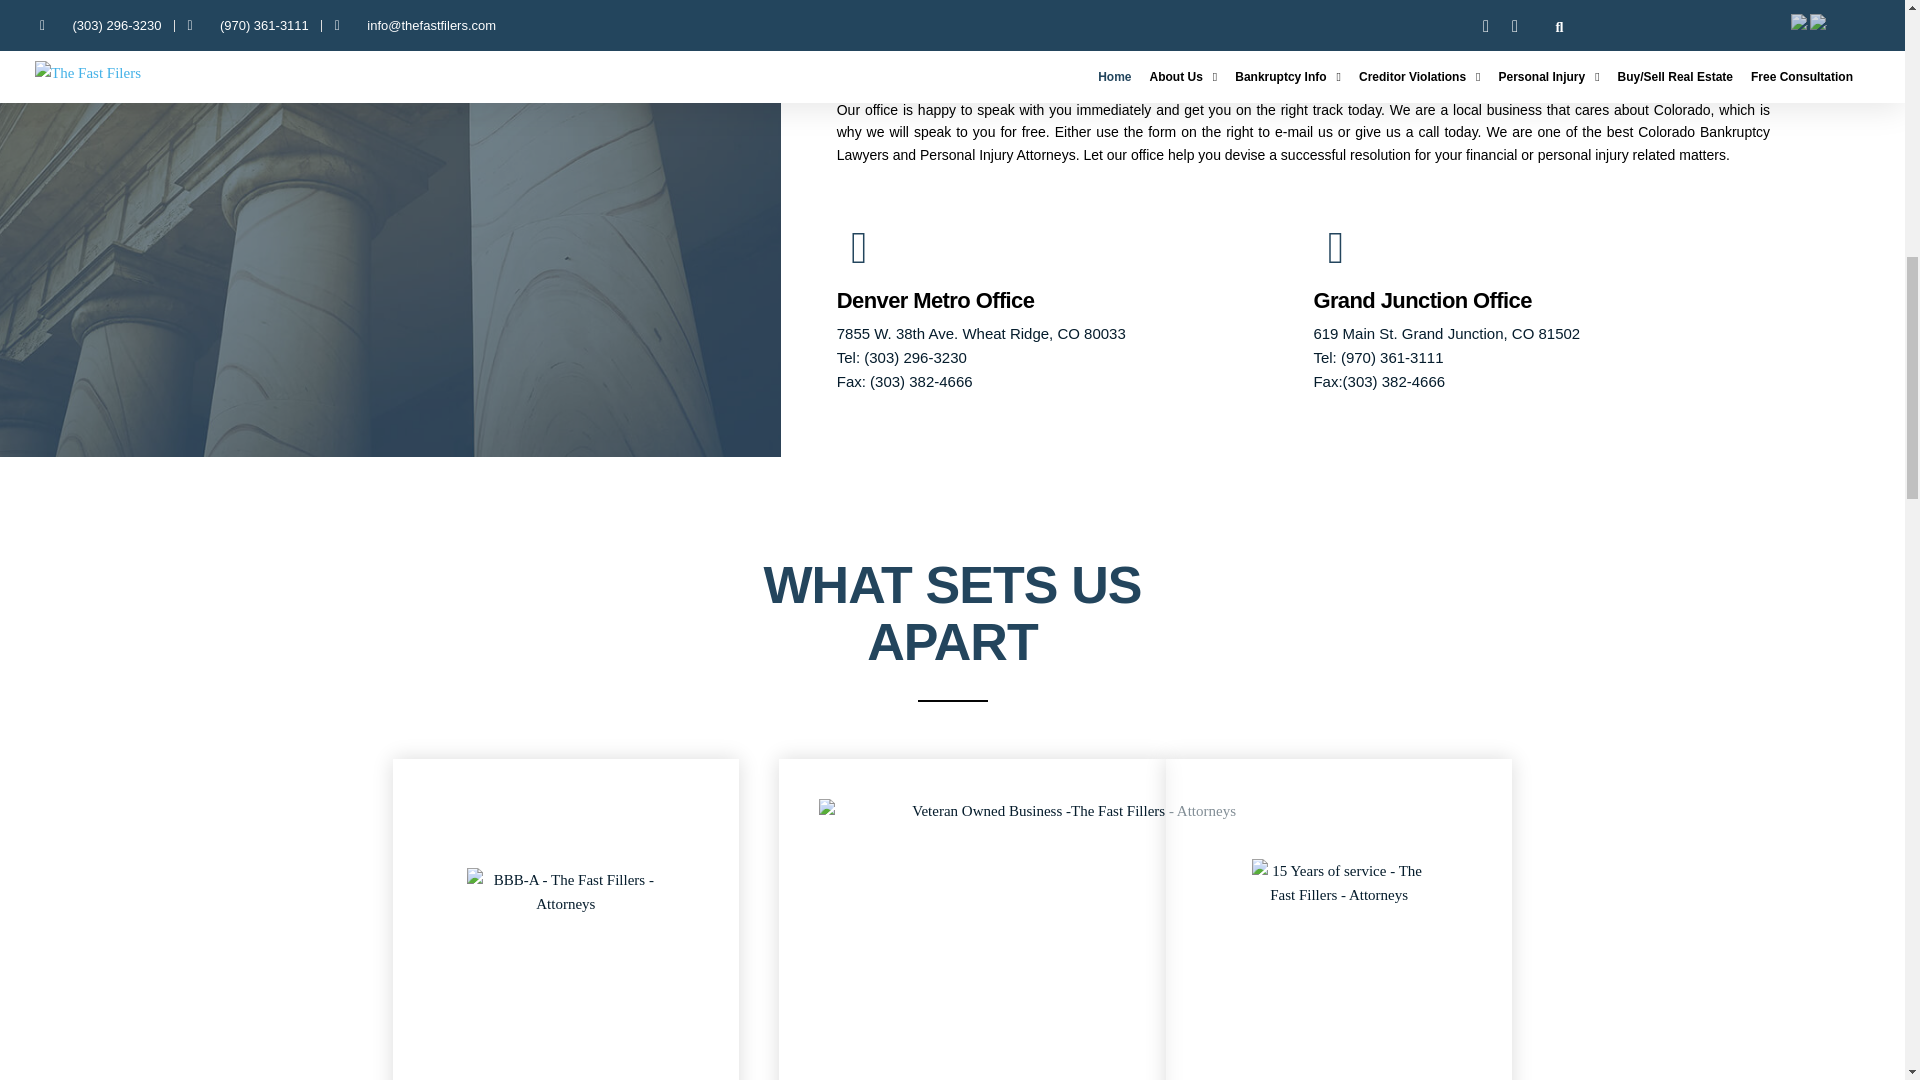 The height and width of the screenshot is (1080, 1920). I want to click on BBB-A-removebg-preview, so click(565, 944).